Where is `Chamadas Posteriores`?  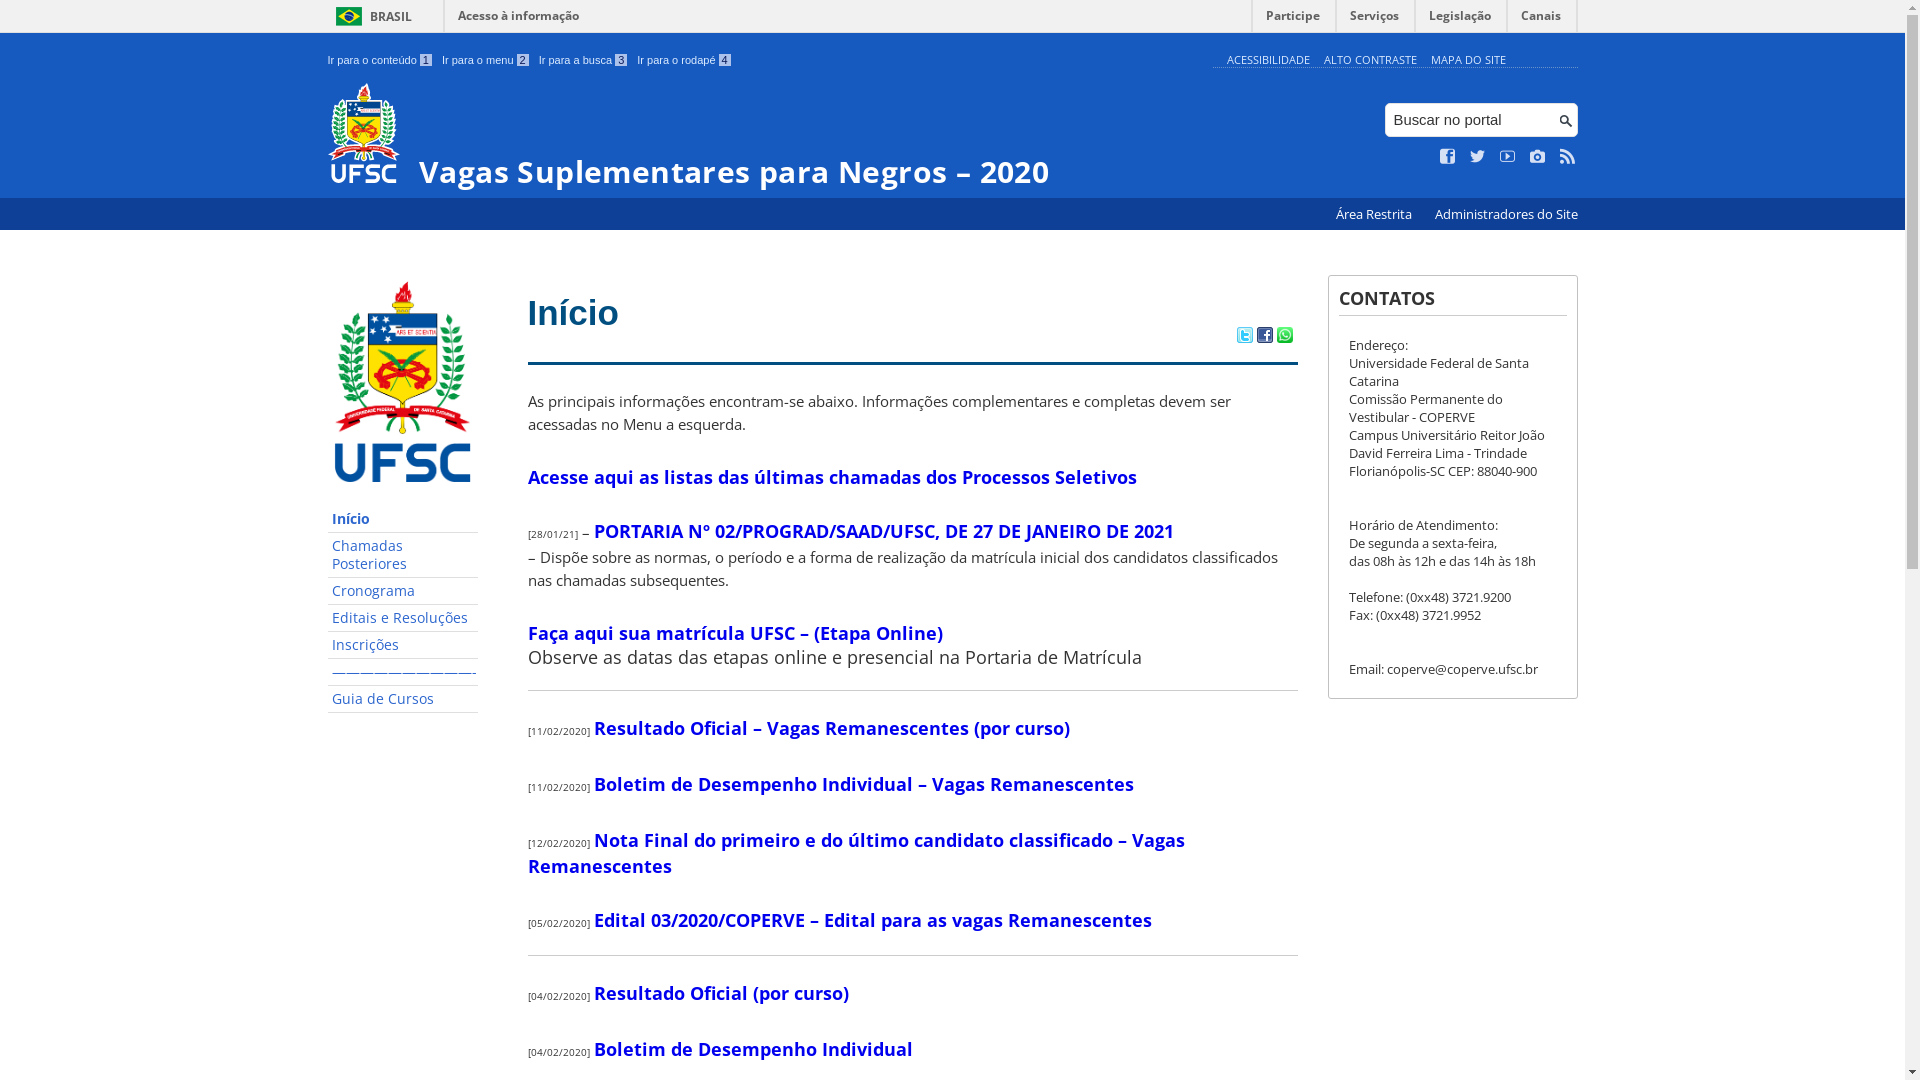 Chamadas Posteriores is located at coordinates (403, 556).